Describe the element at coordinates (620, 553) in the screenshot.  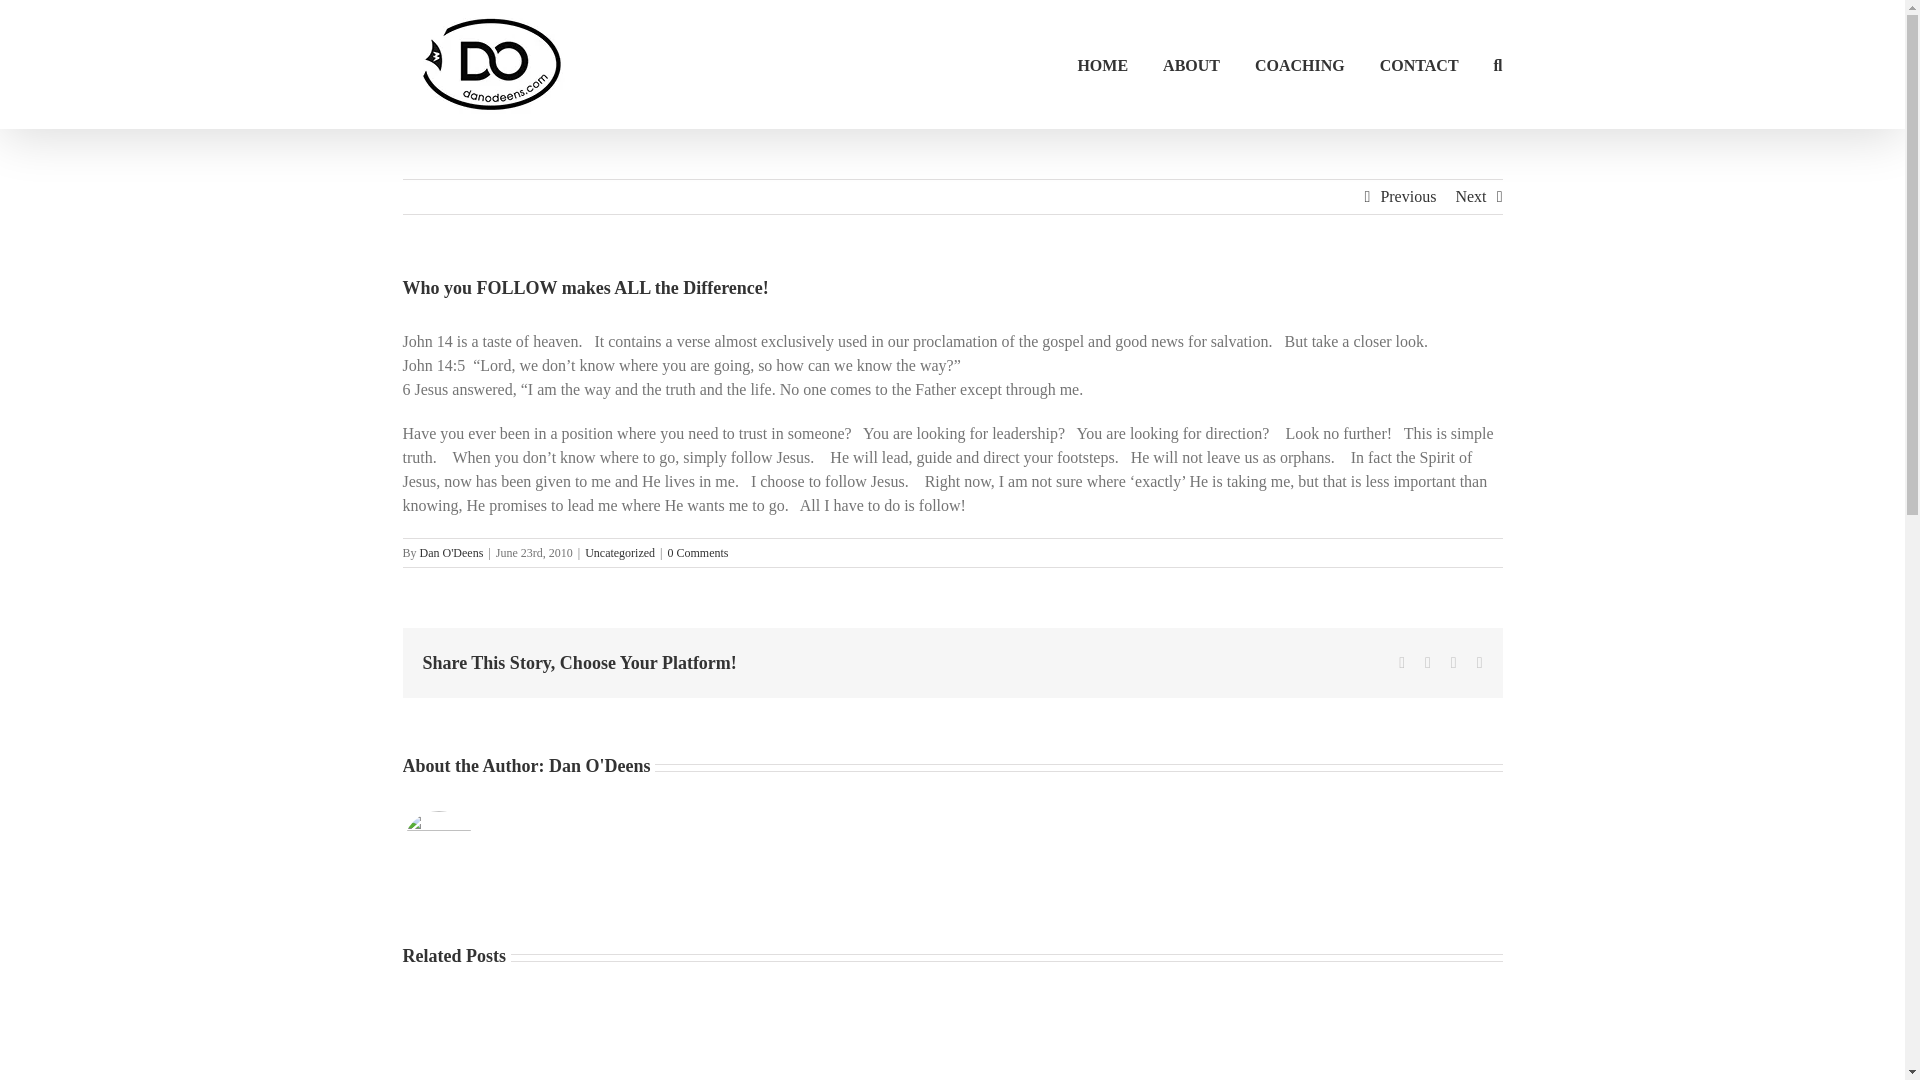
I see `Uncategorized` at that location.